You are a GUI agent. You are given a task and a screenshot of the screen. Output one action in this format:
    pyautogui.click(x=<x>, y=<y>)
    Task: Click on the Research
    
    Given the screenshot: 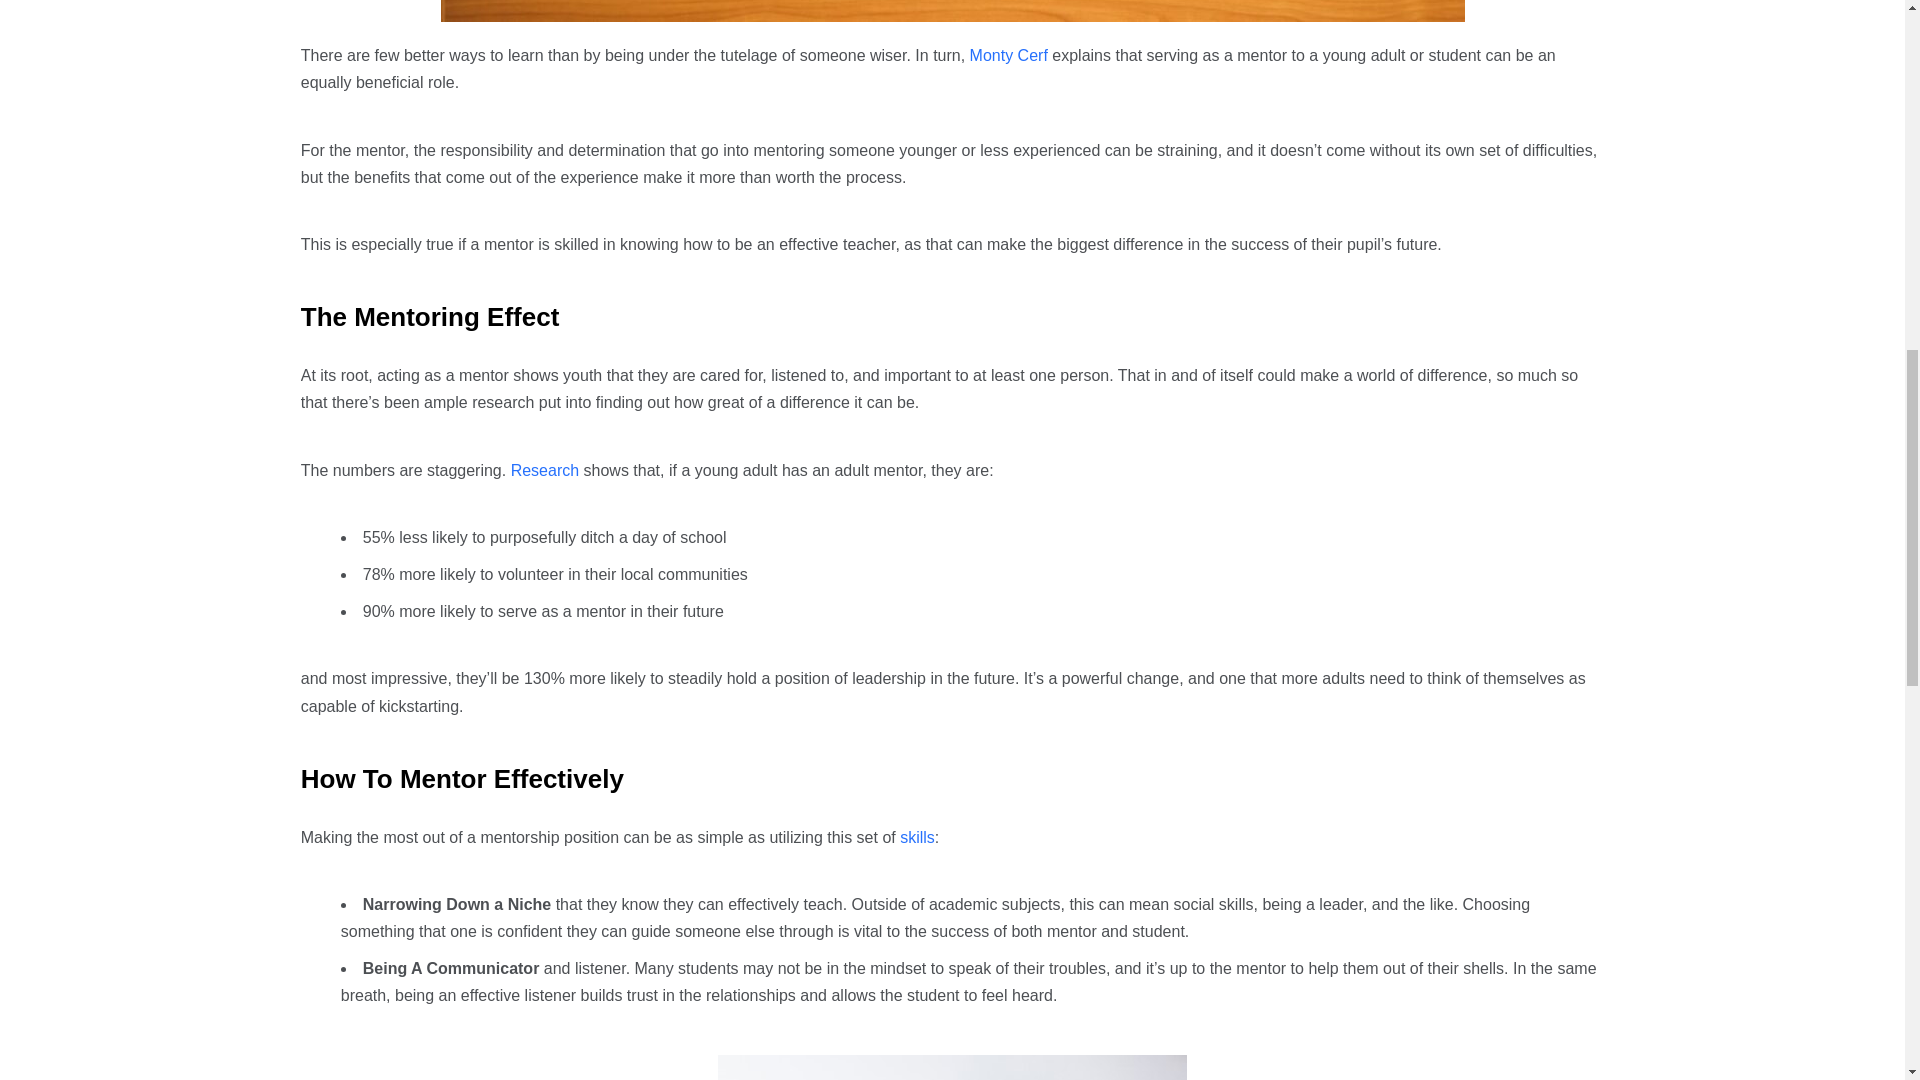 What is the action you would take?
    pyautogui.click(x=544, y=470)
    